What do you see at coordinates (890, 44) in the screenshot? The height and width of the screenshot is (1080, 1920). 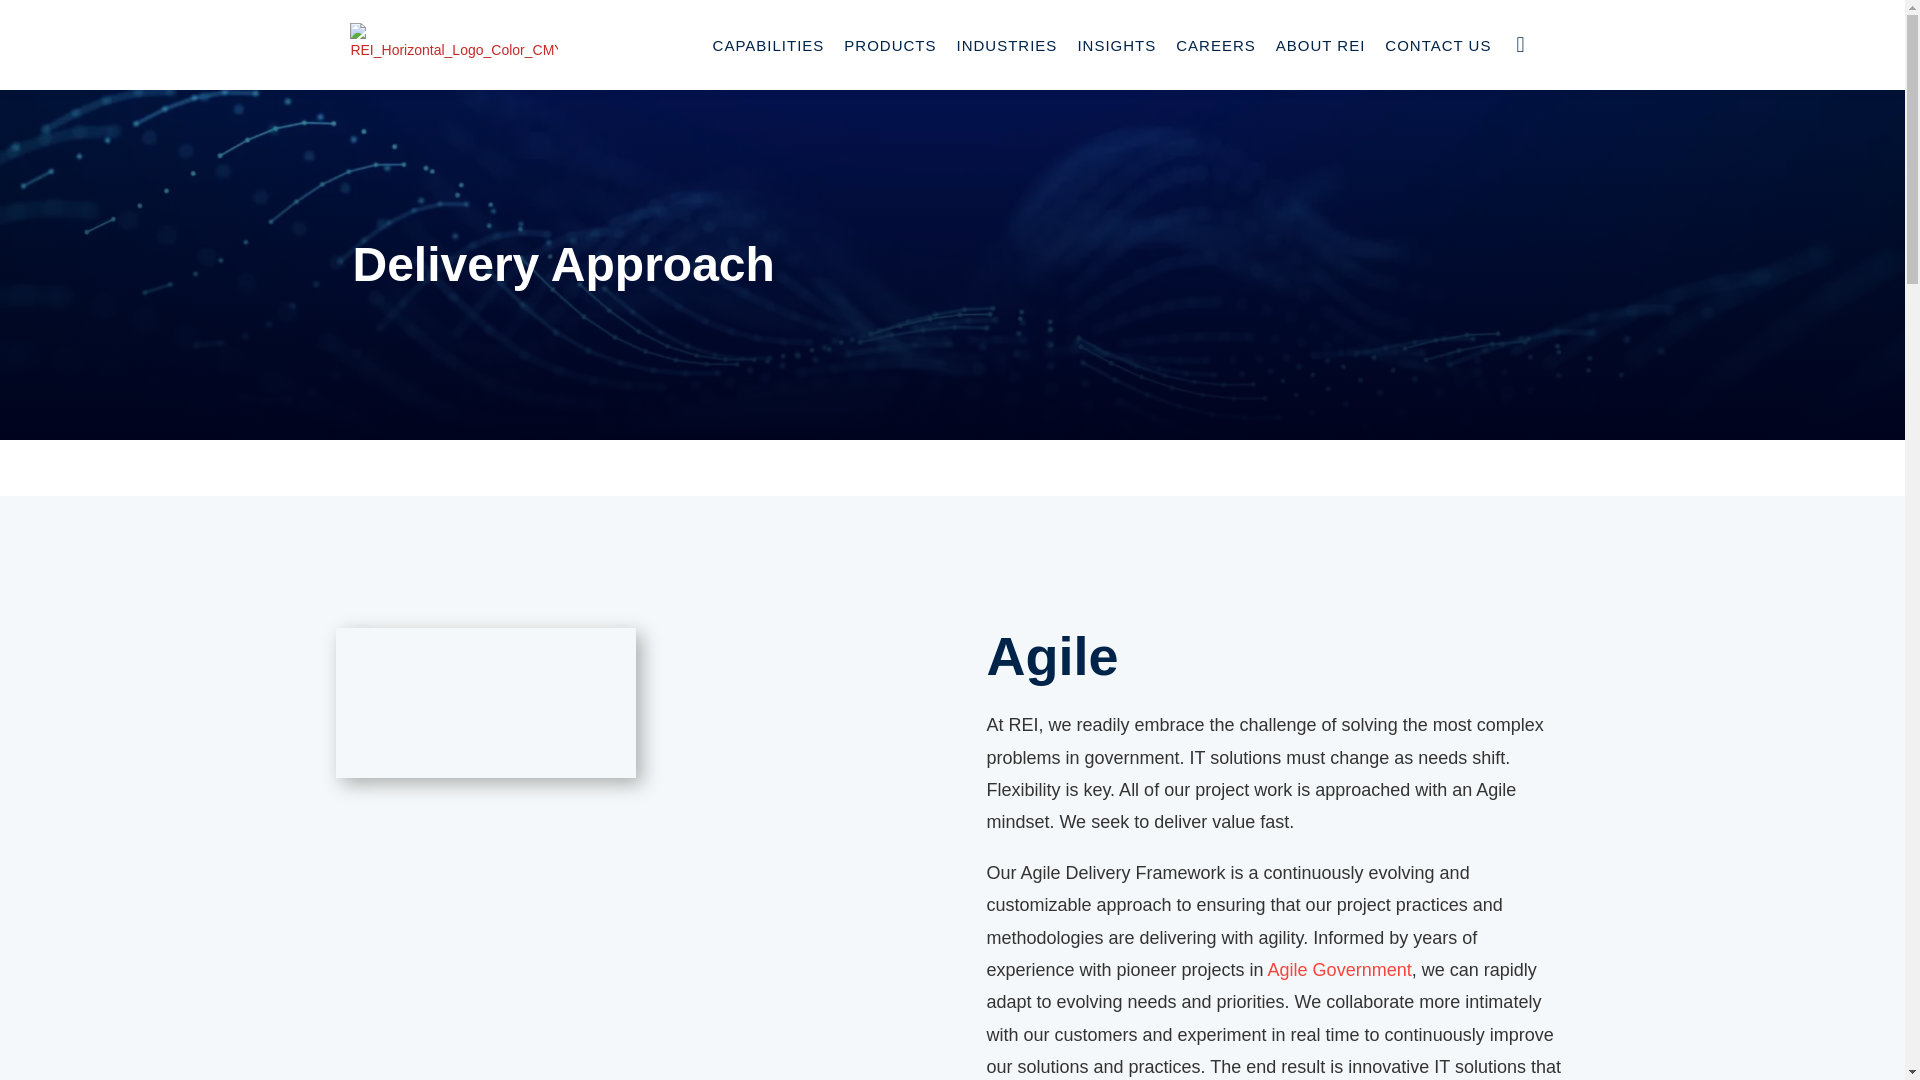 I see `PRODUCTS` at bounding box center [890, 44].